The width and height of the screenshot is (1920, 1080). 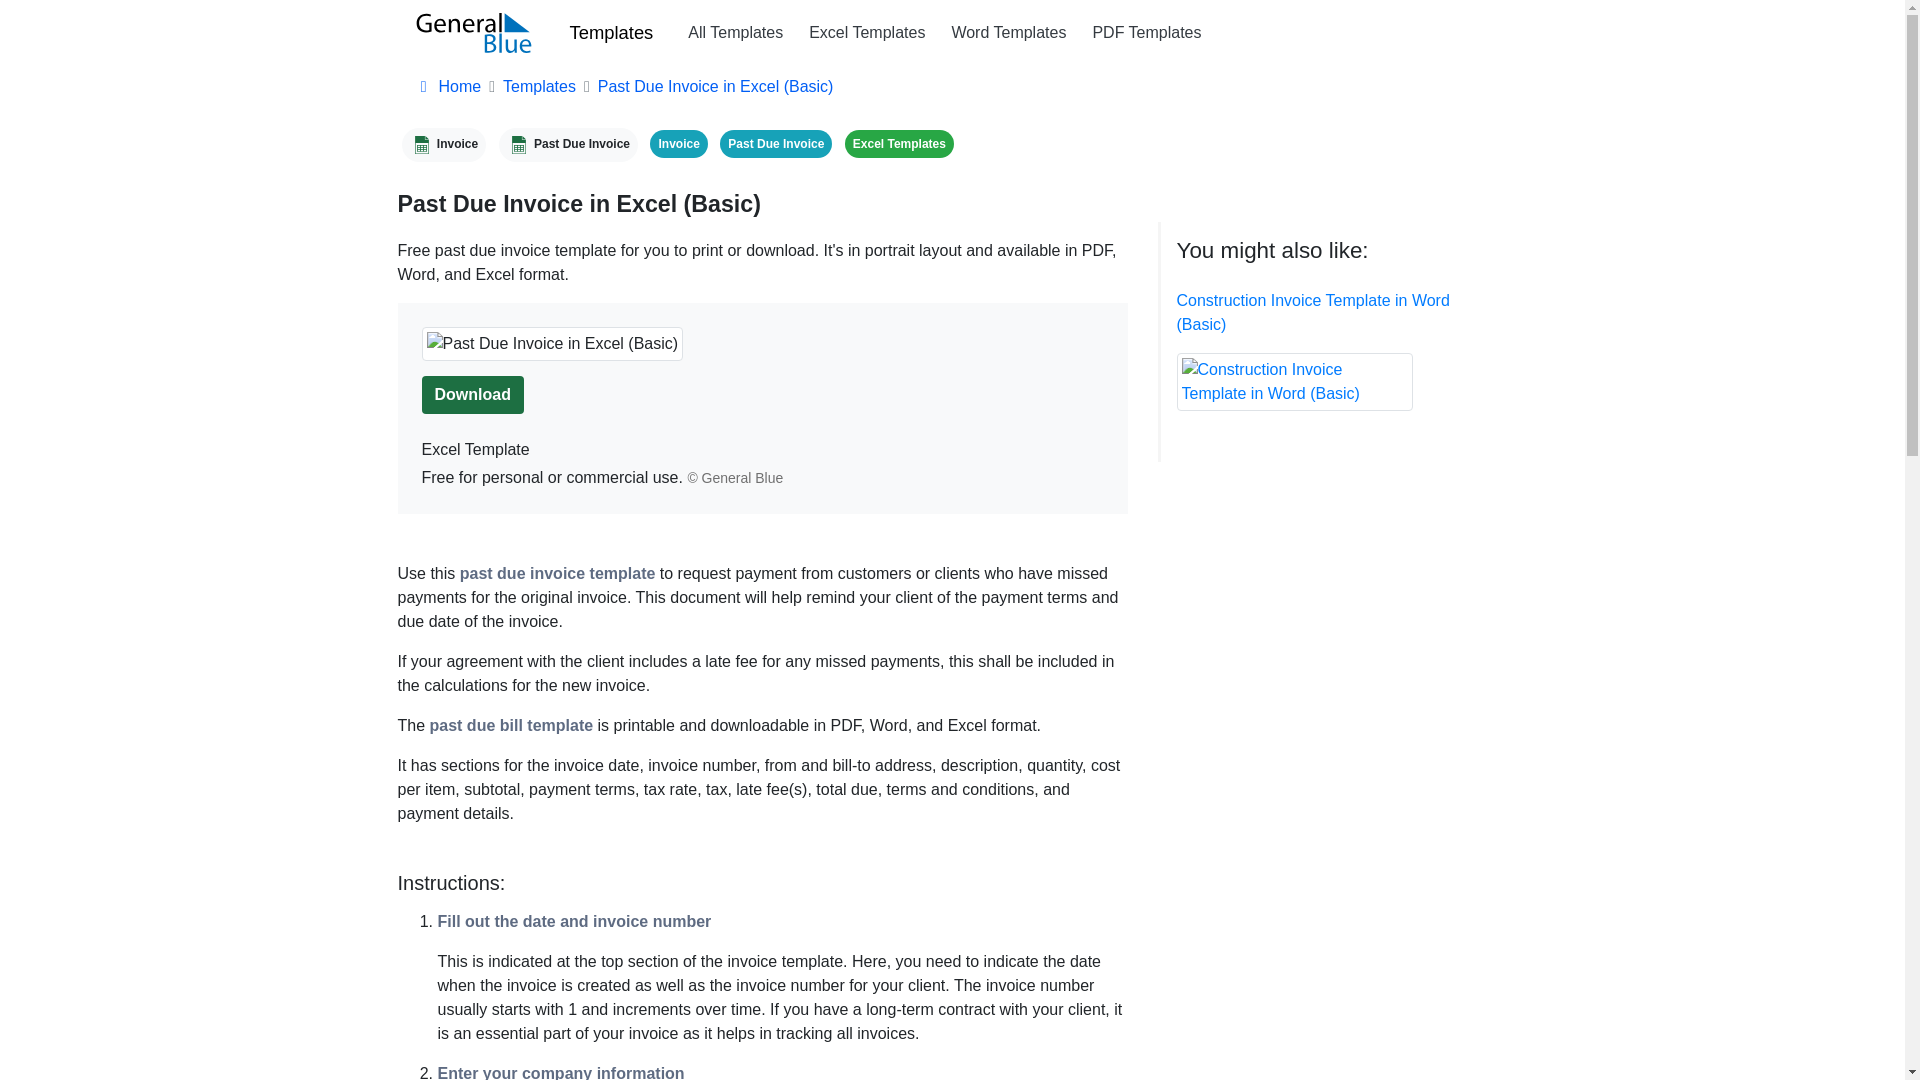 What do you see at coordinates (735, 478) in the screenshot?
I see `Terms and Conditions` at bounding box center [735, 478].